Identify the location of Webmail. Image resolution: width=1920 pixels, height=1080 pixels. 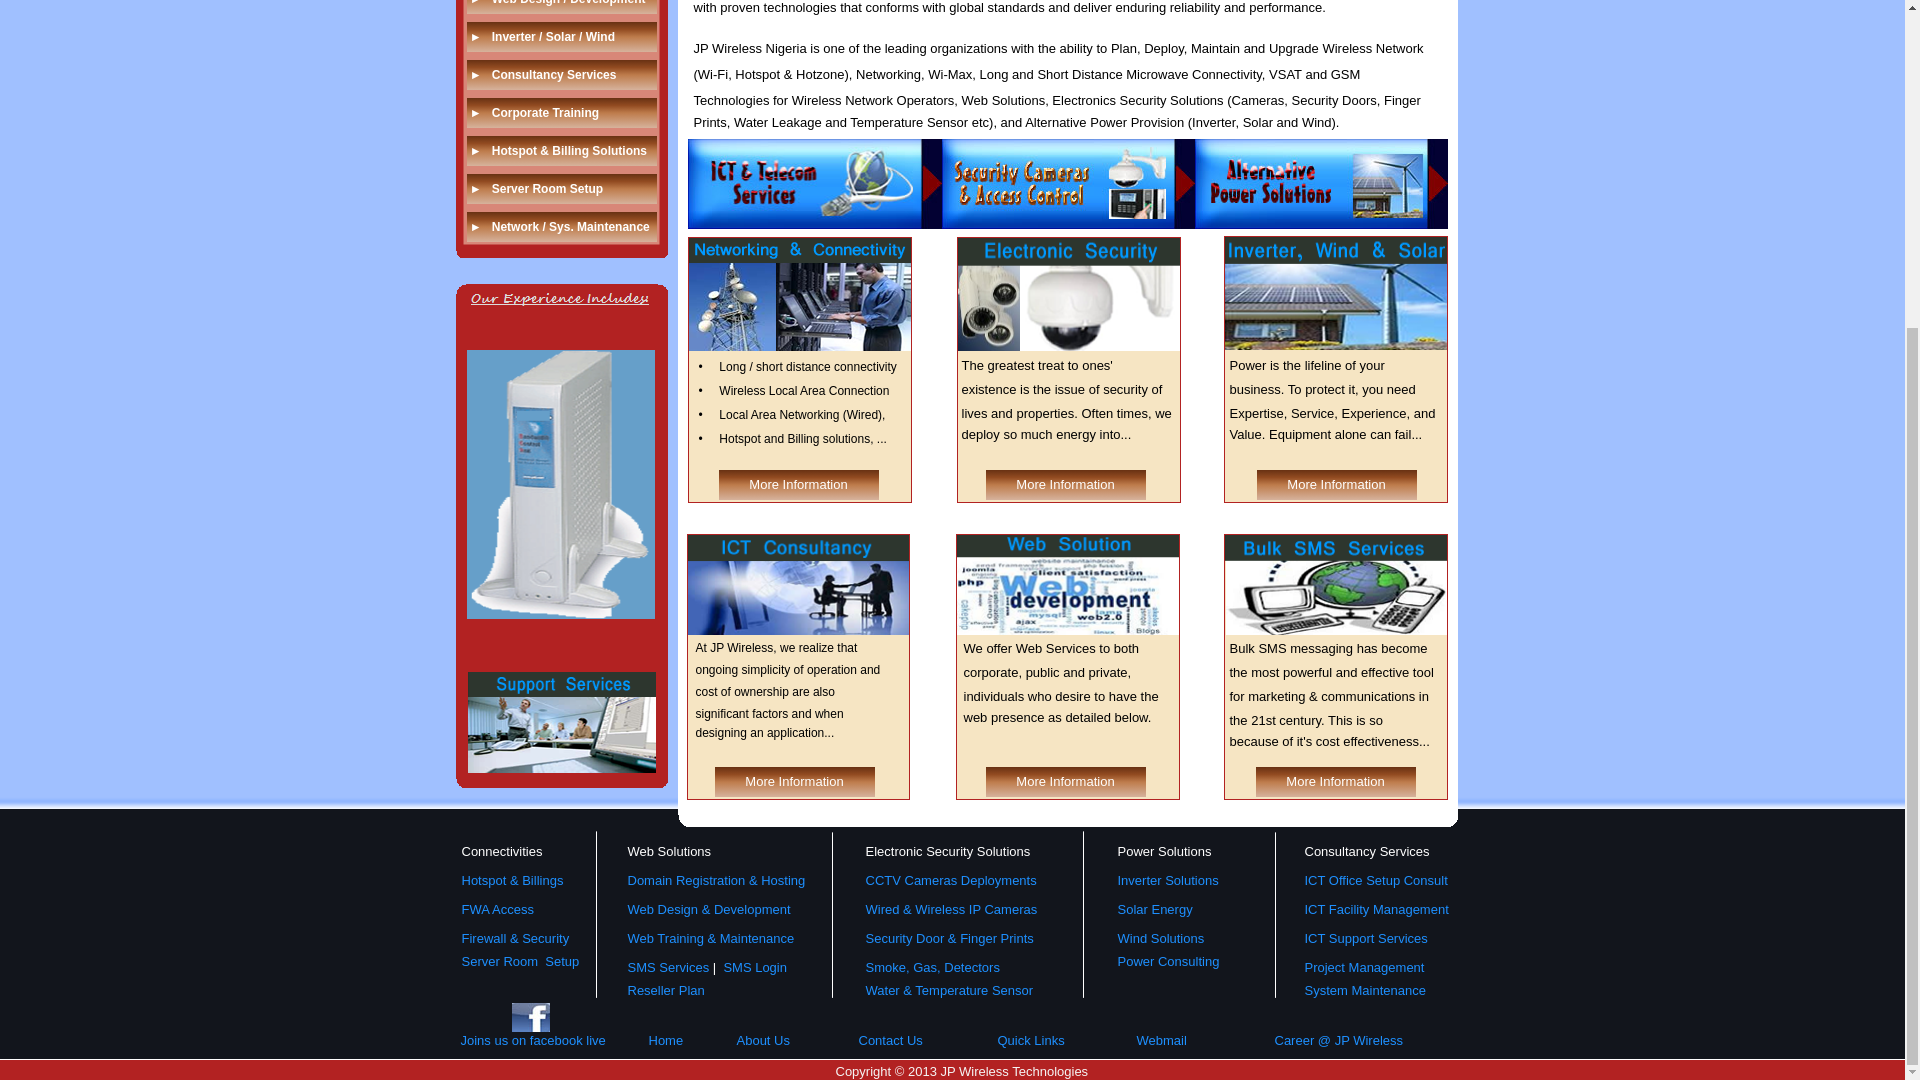
(1161, 1040).